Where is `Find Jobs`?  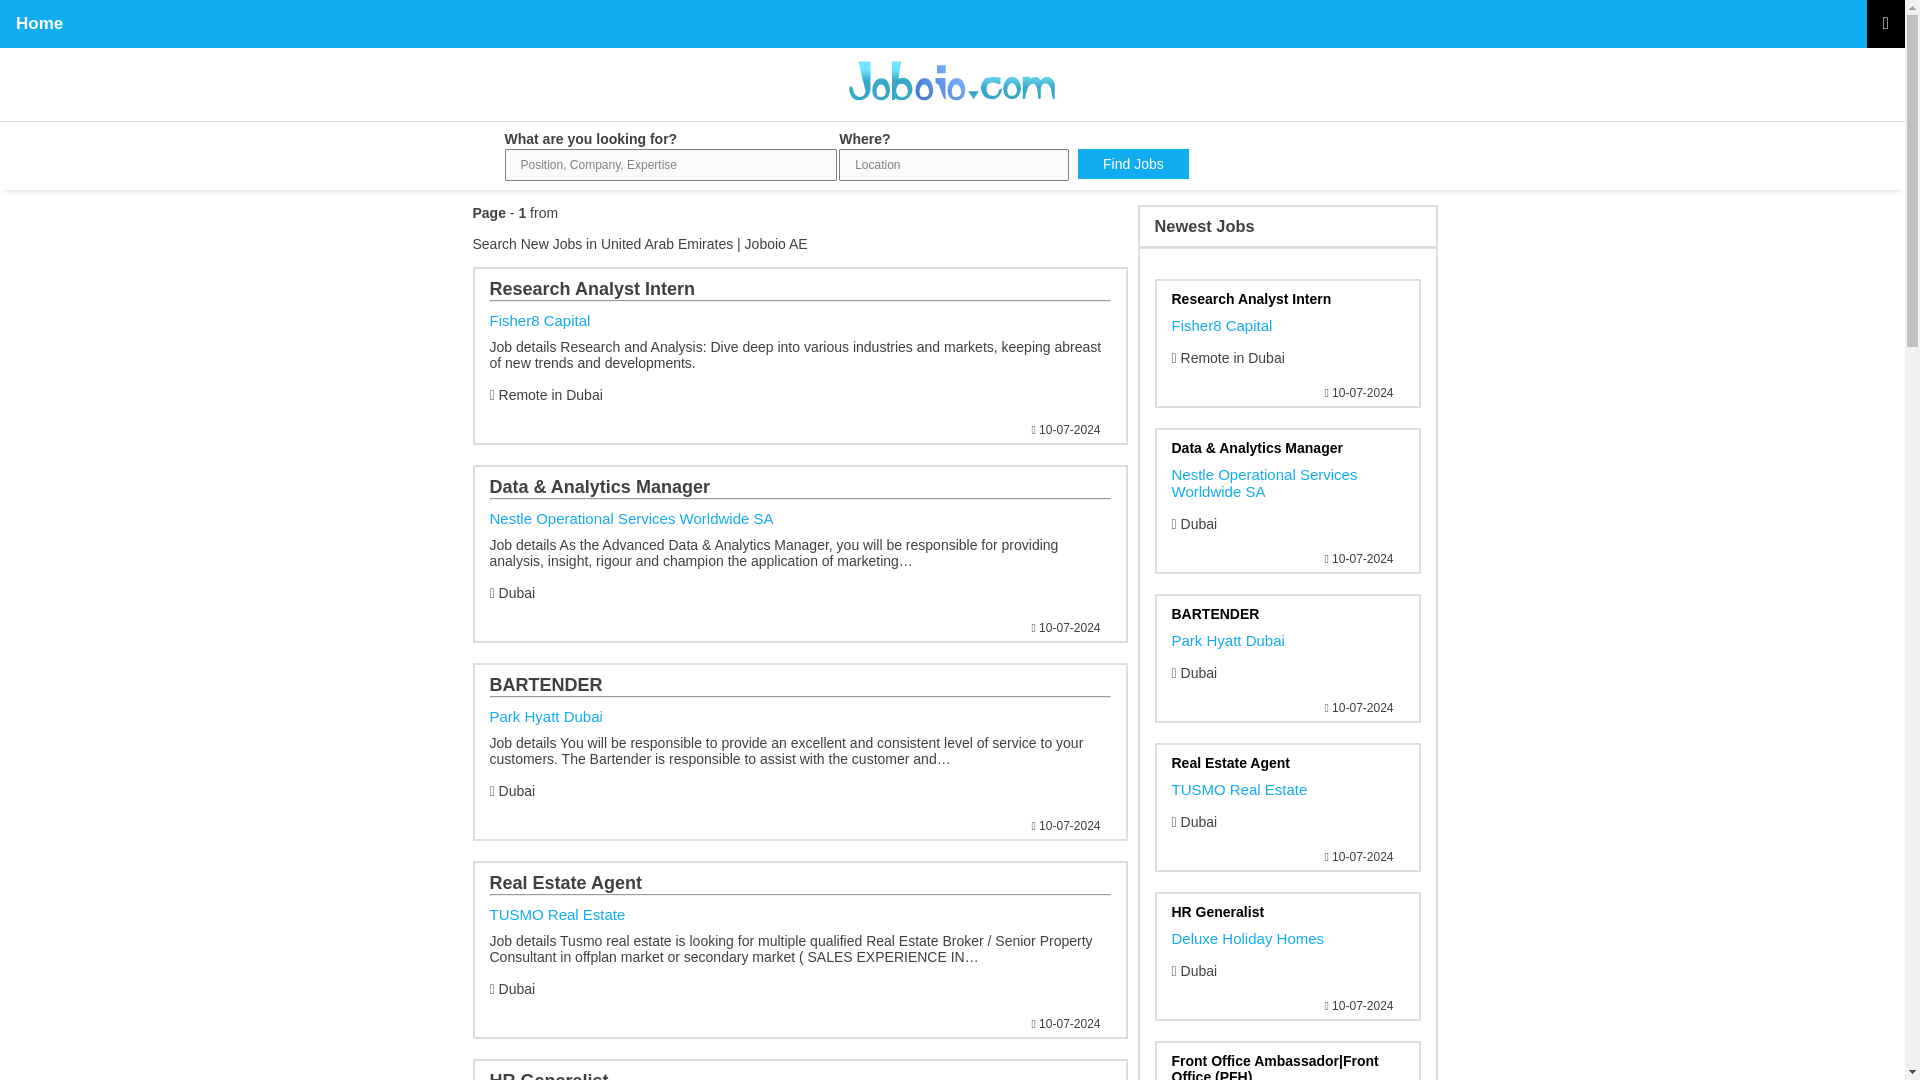
Find Jobs is located at coordinates (1132, 164).